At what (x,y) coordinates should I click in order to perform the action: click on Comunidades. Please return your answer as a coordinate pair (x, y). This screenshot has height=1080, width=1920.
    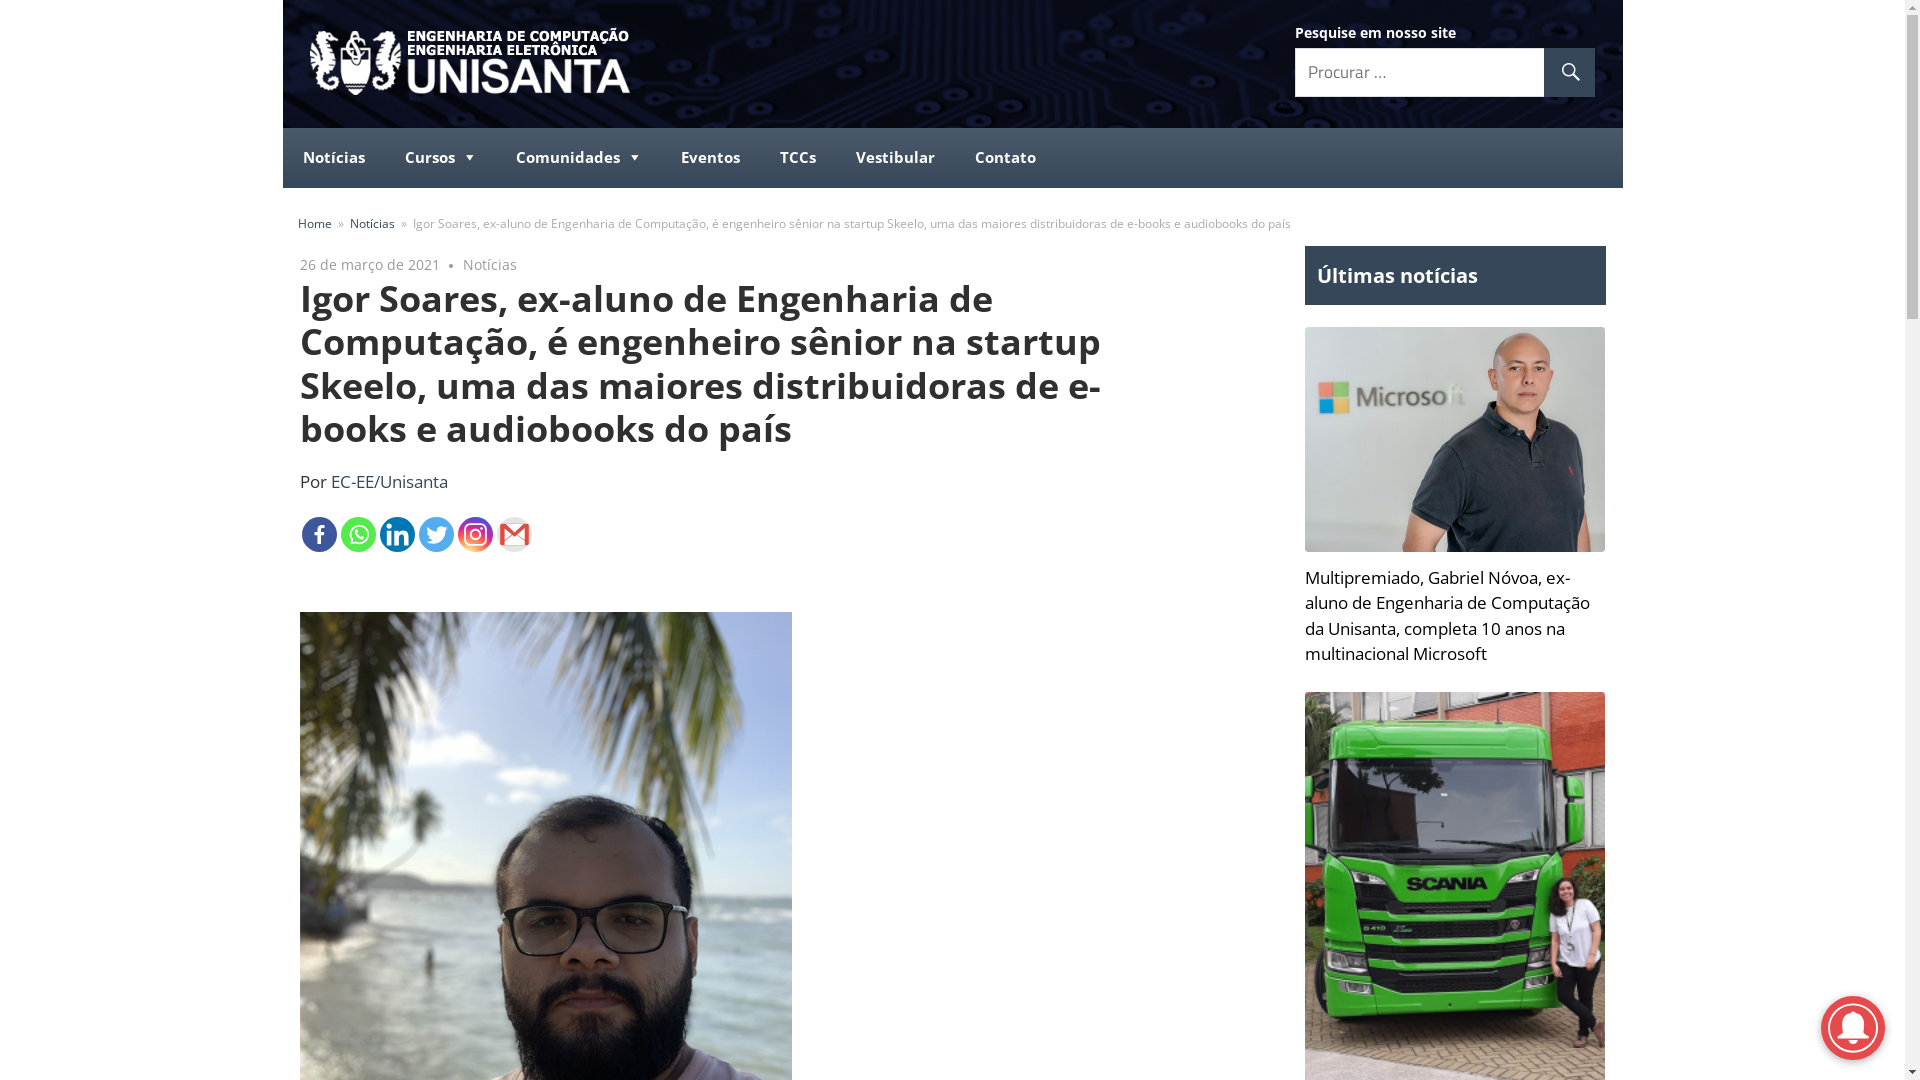
    Looking at the image, I should click on (578, 158).